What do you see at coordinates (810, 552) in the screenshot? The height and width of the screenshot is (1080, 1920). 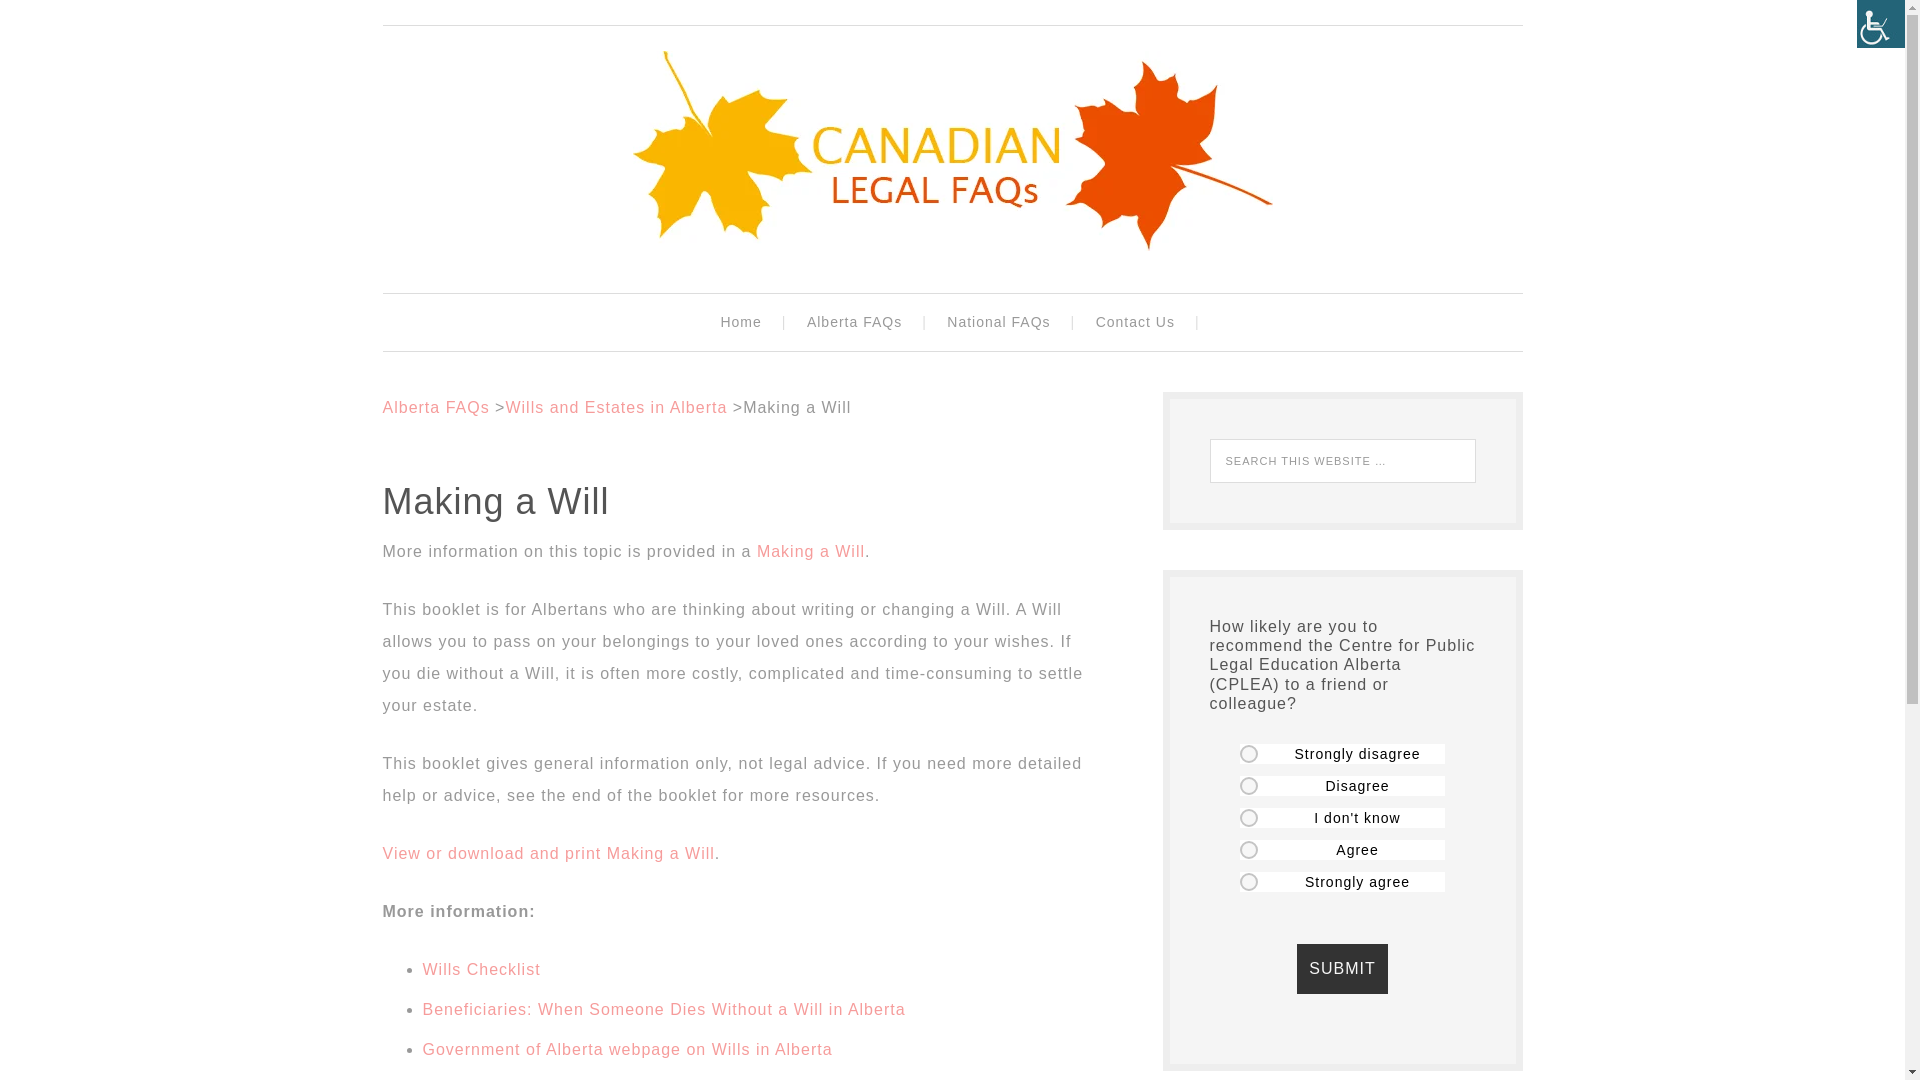 I see `Making a Will` at bounding box center [810, 552].